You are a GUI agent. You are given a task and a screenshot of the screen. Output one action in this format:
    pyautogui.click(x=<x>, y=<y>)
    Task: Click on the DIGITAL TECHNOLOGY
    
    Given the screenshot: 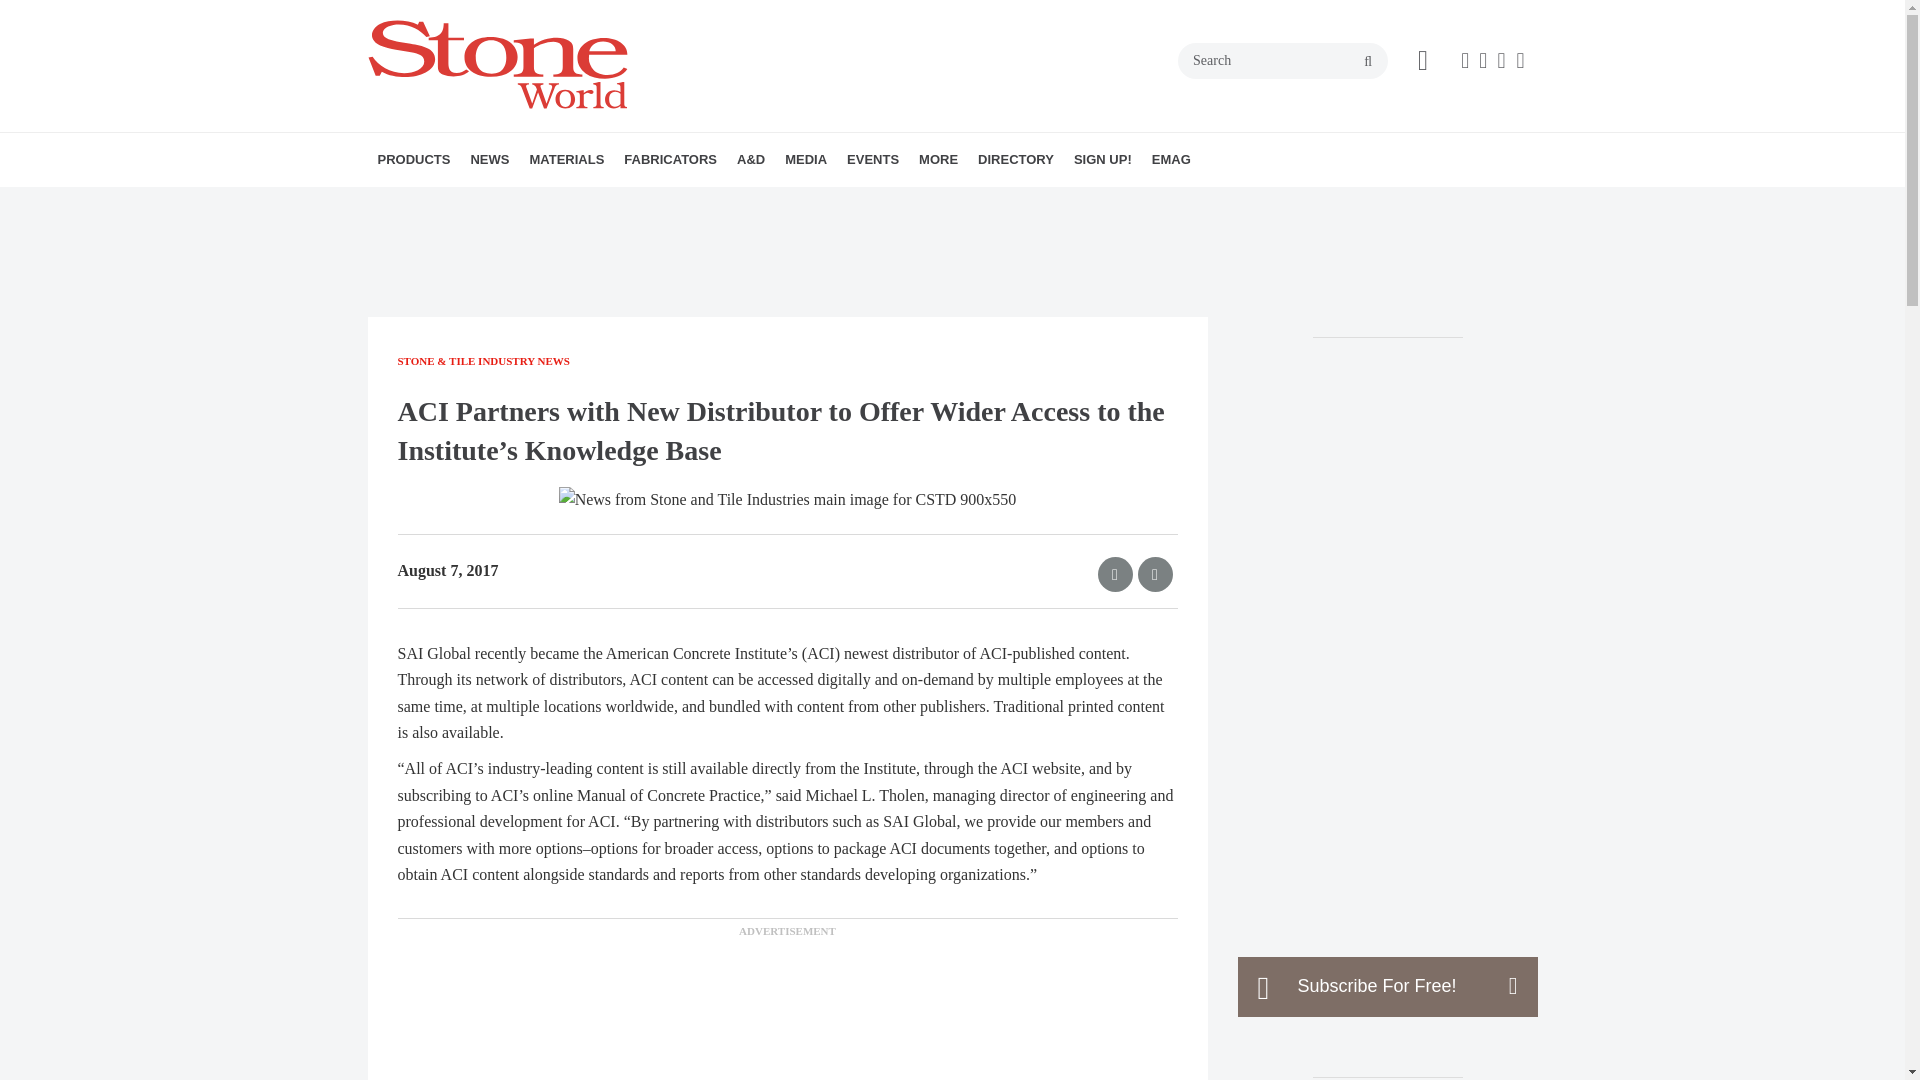 What is the action you would take?
    pyautogui.click(x=502, y=203)
    